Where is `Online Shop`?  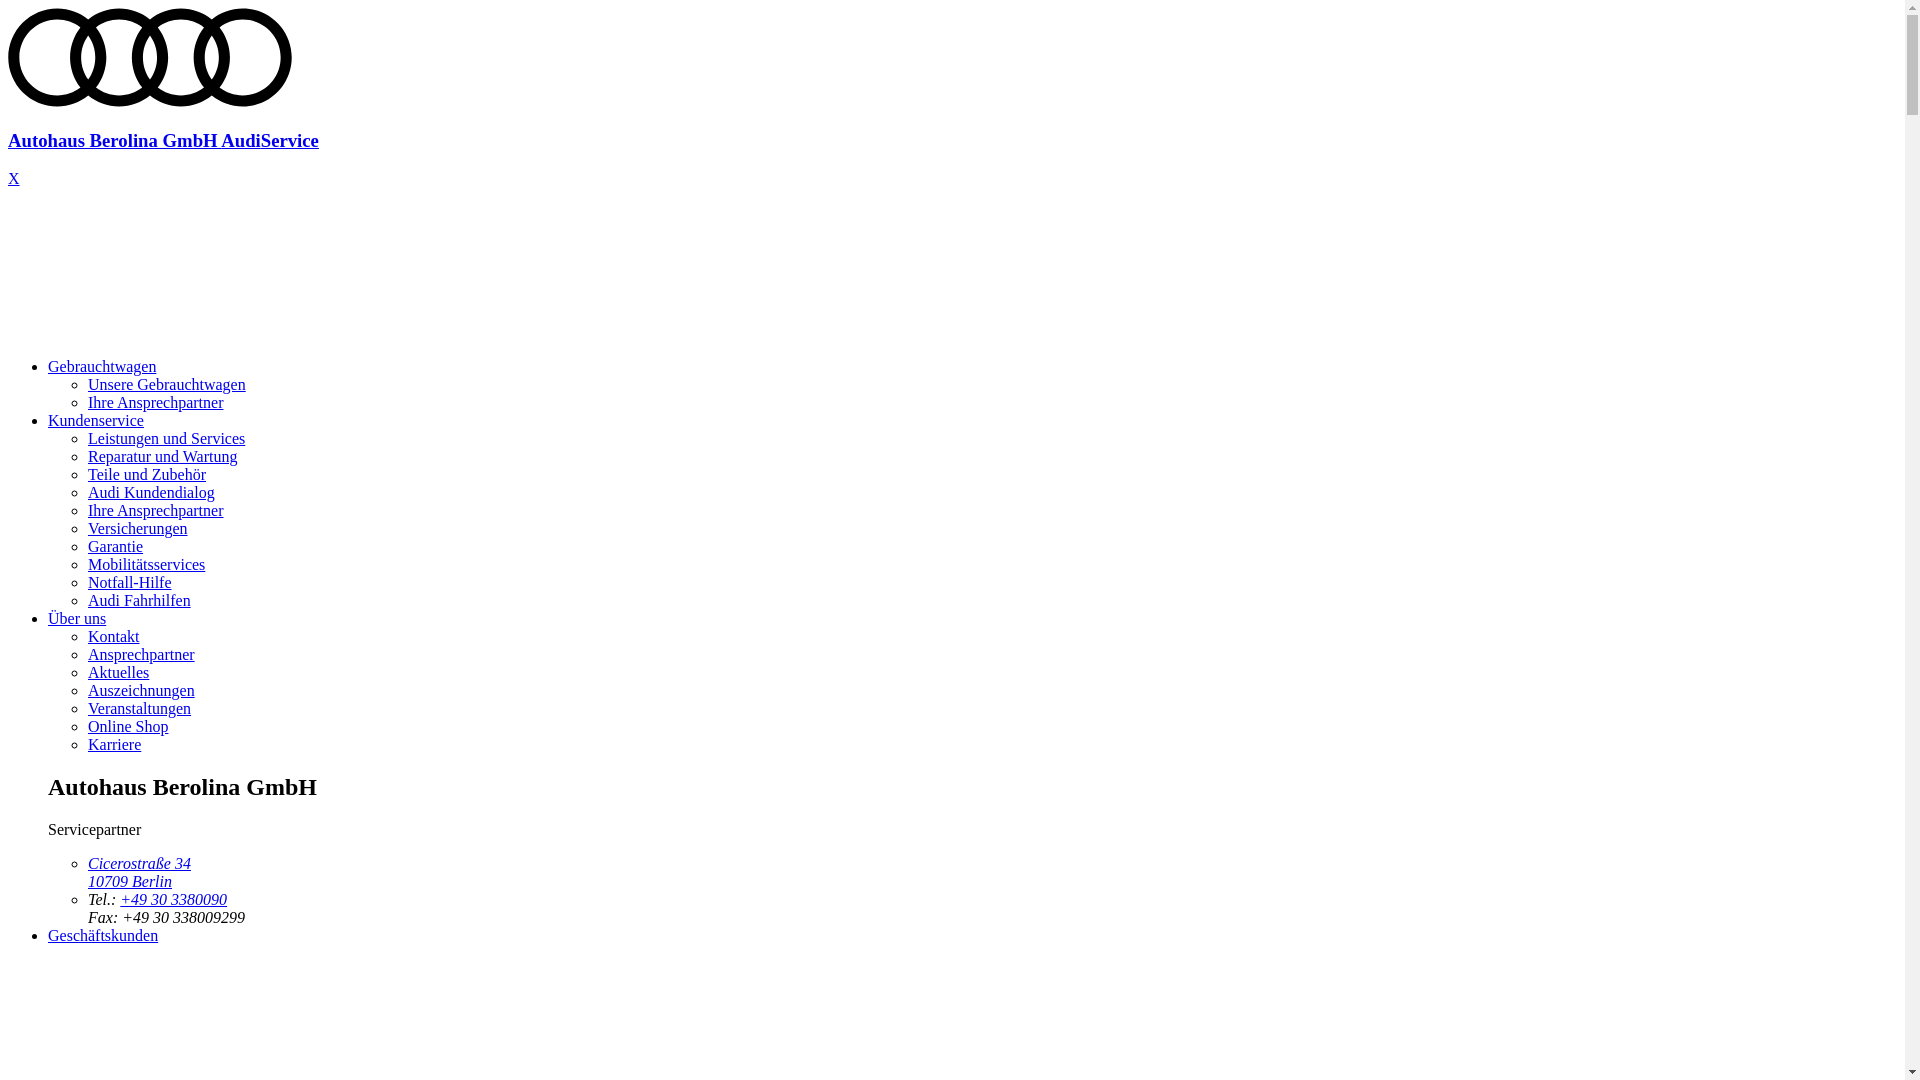 Online Shop is located at coordinates (128, 726).